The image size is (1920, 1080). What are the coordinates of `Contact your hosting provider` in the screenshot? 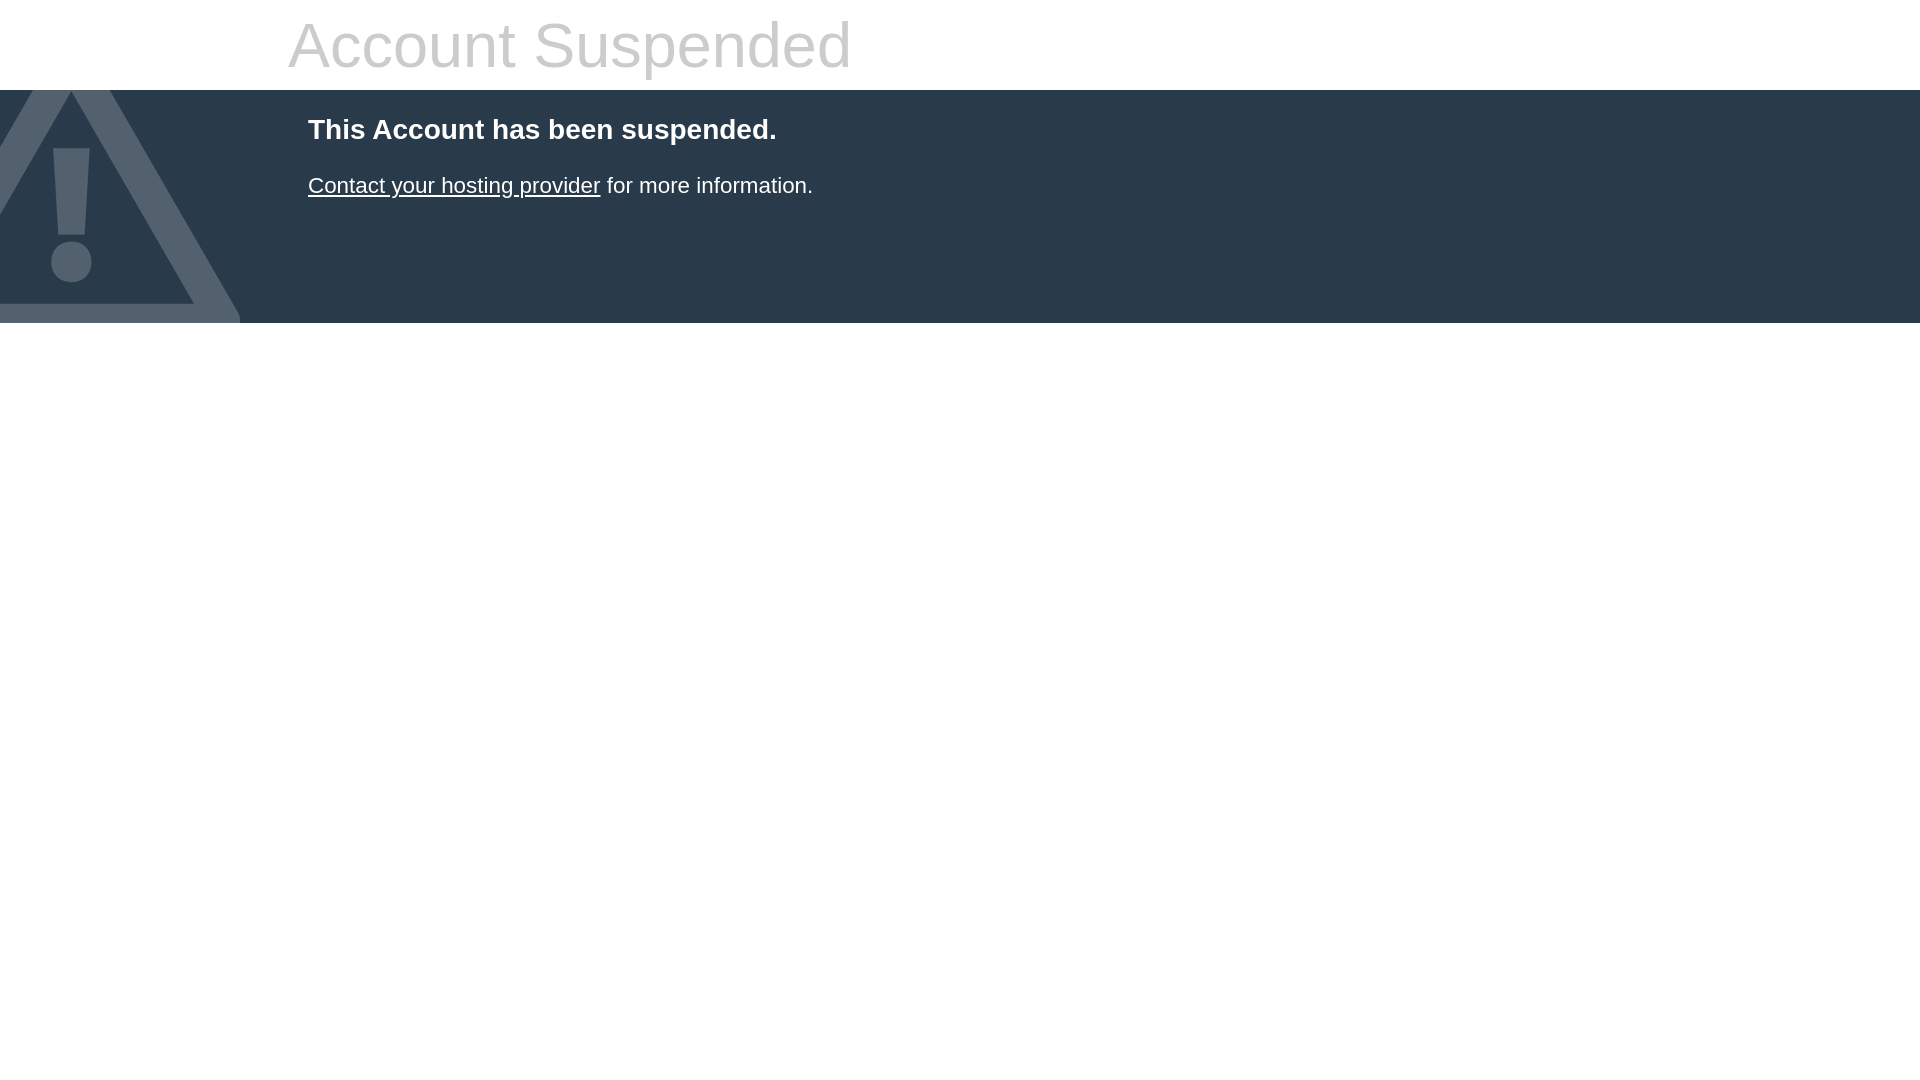 It's located at (454, 186).